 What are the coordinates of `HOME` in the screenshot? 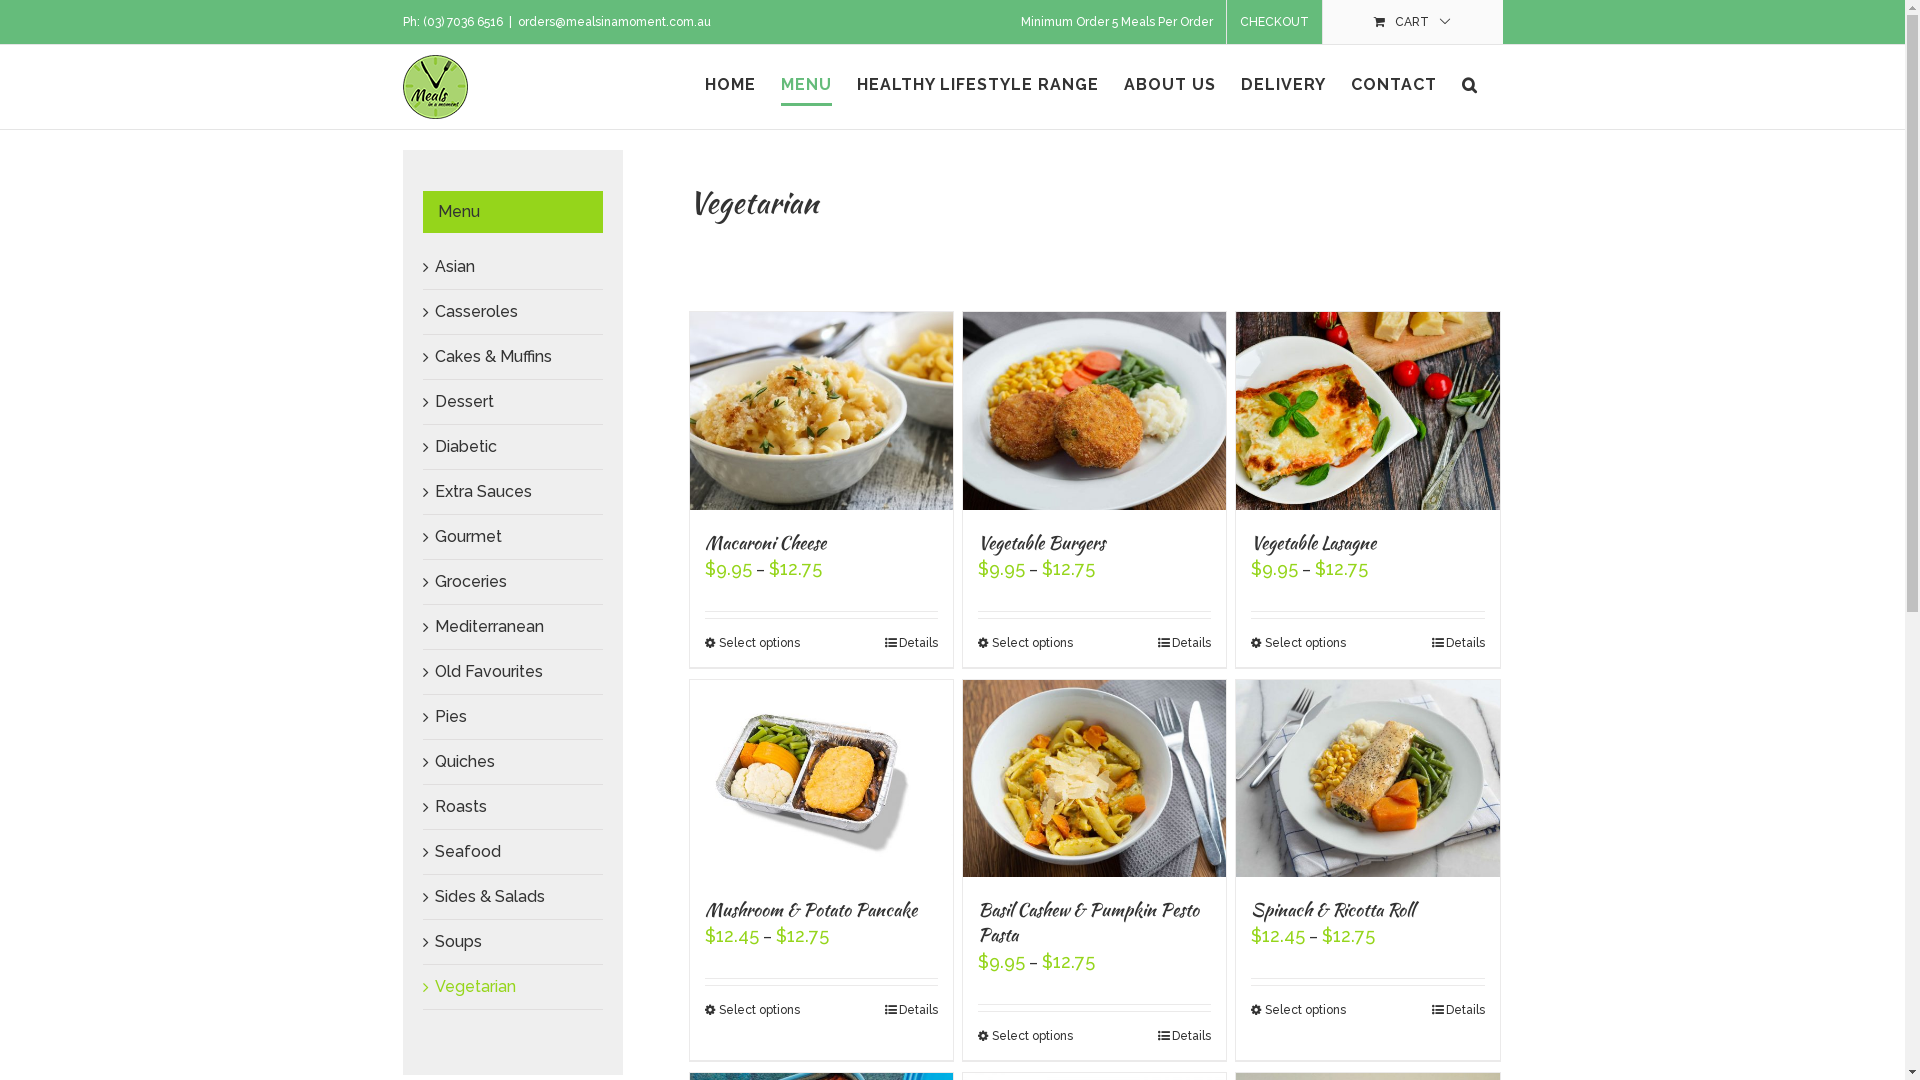 It's located at (730, 85).